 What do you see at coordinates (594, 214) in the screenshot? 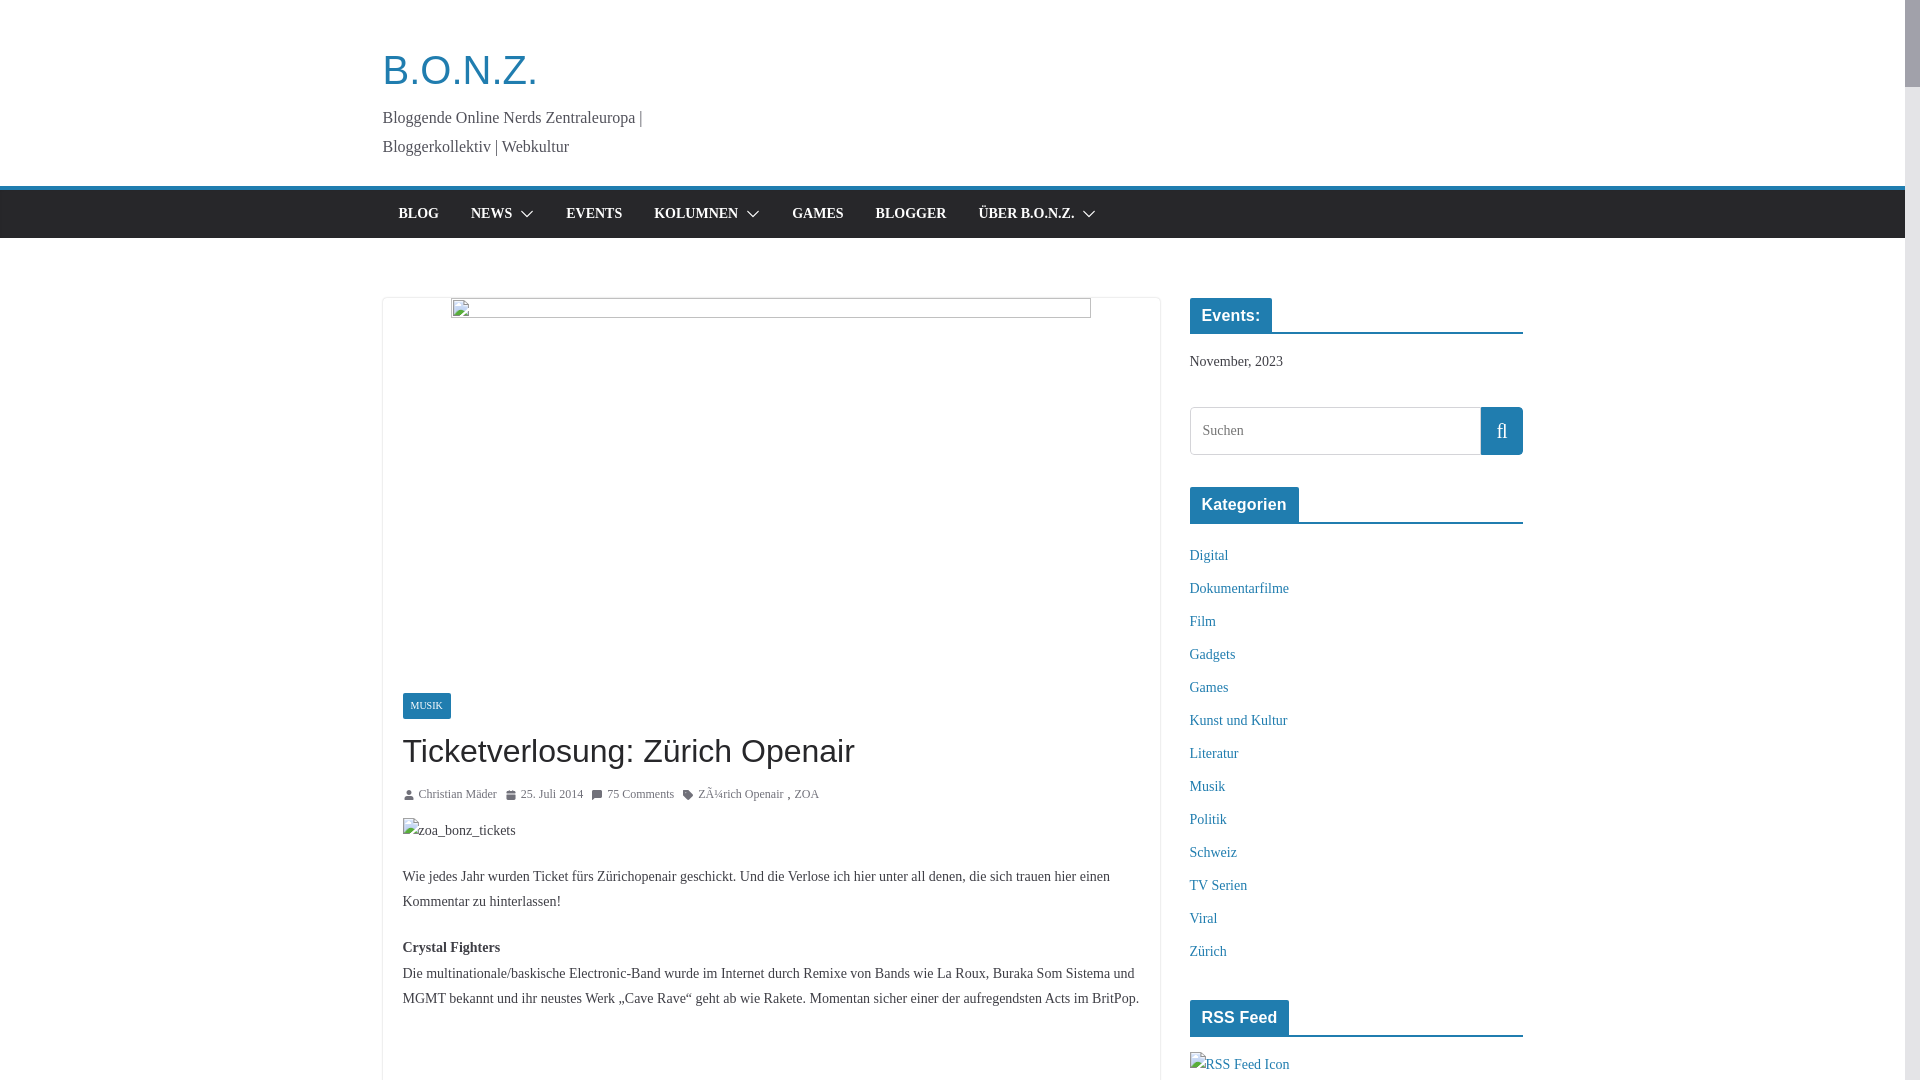
I see `EVENTS` at bounding box center [594, 214].